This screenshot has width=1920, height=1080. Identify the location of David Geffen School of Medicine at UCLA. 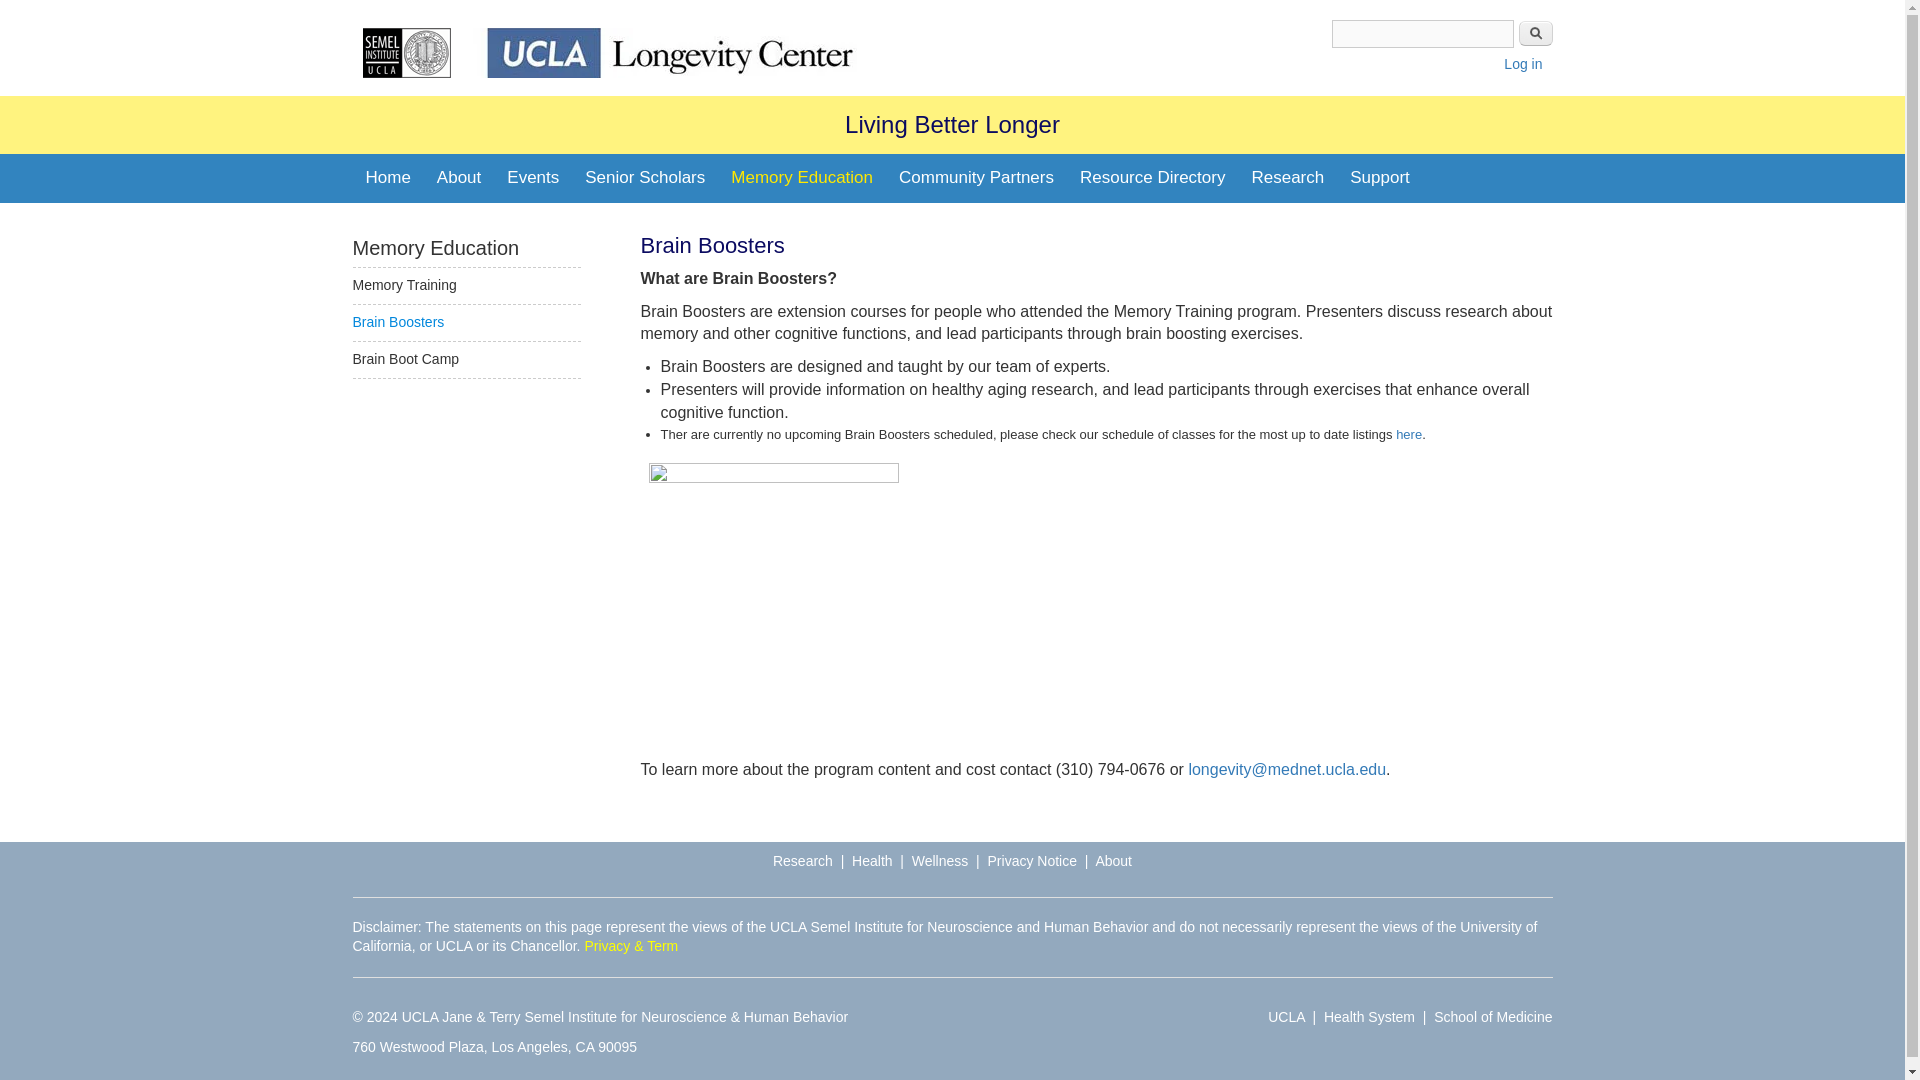
(1492, 1016).